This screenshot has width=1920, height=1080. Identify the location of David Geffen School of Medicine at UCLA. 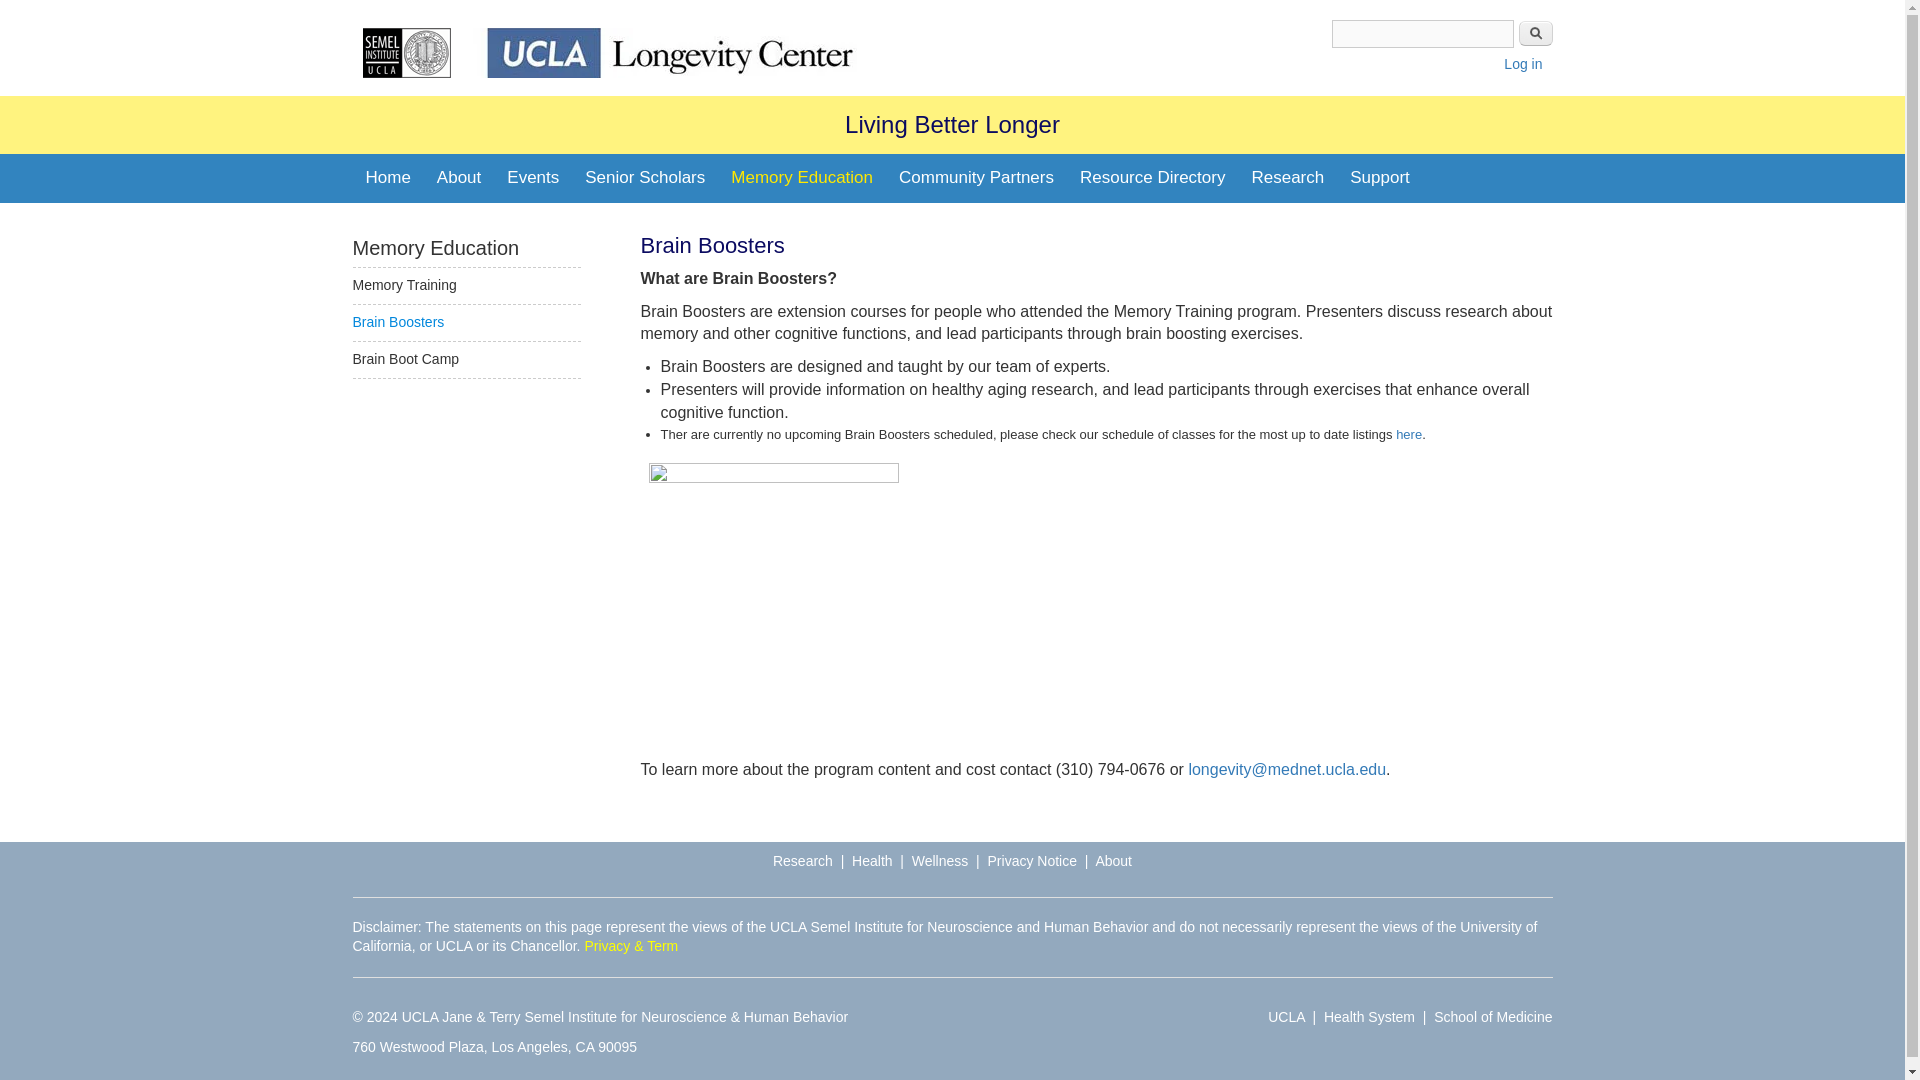
(1492, 1016).